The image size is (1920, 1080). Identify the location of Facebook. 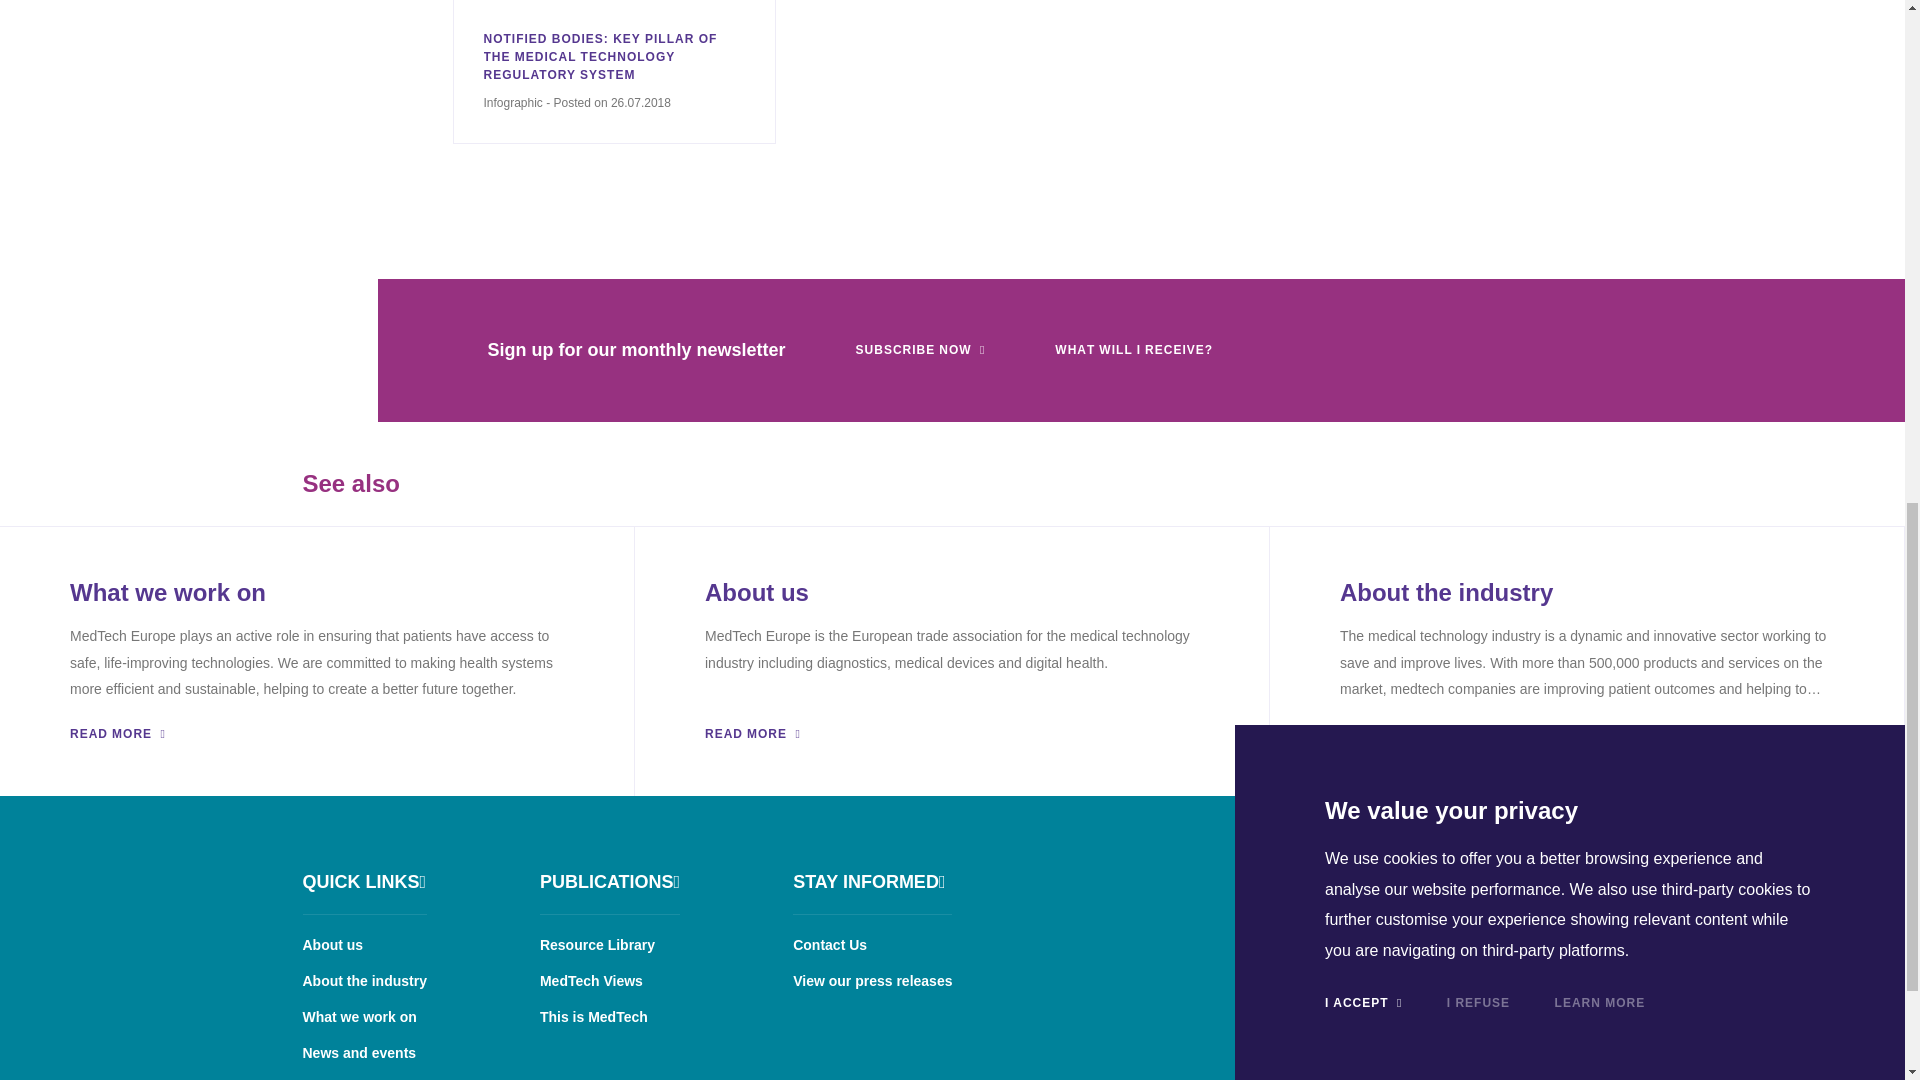
(1414, 878).